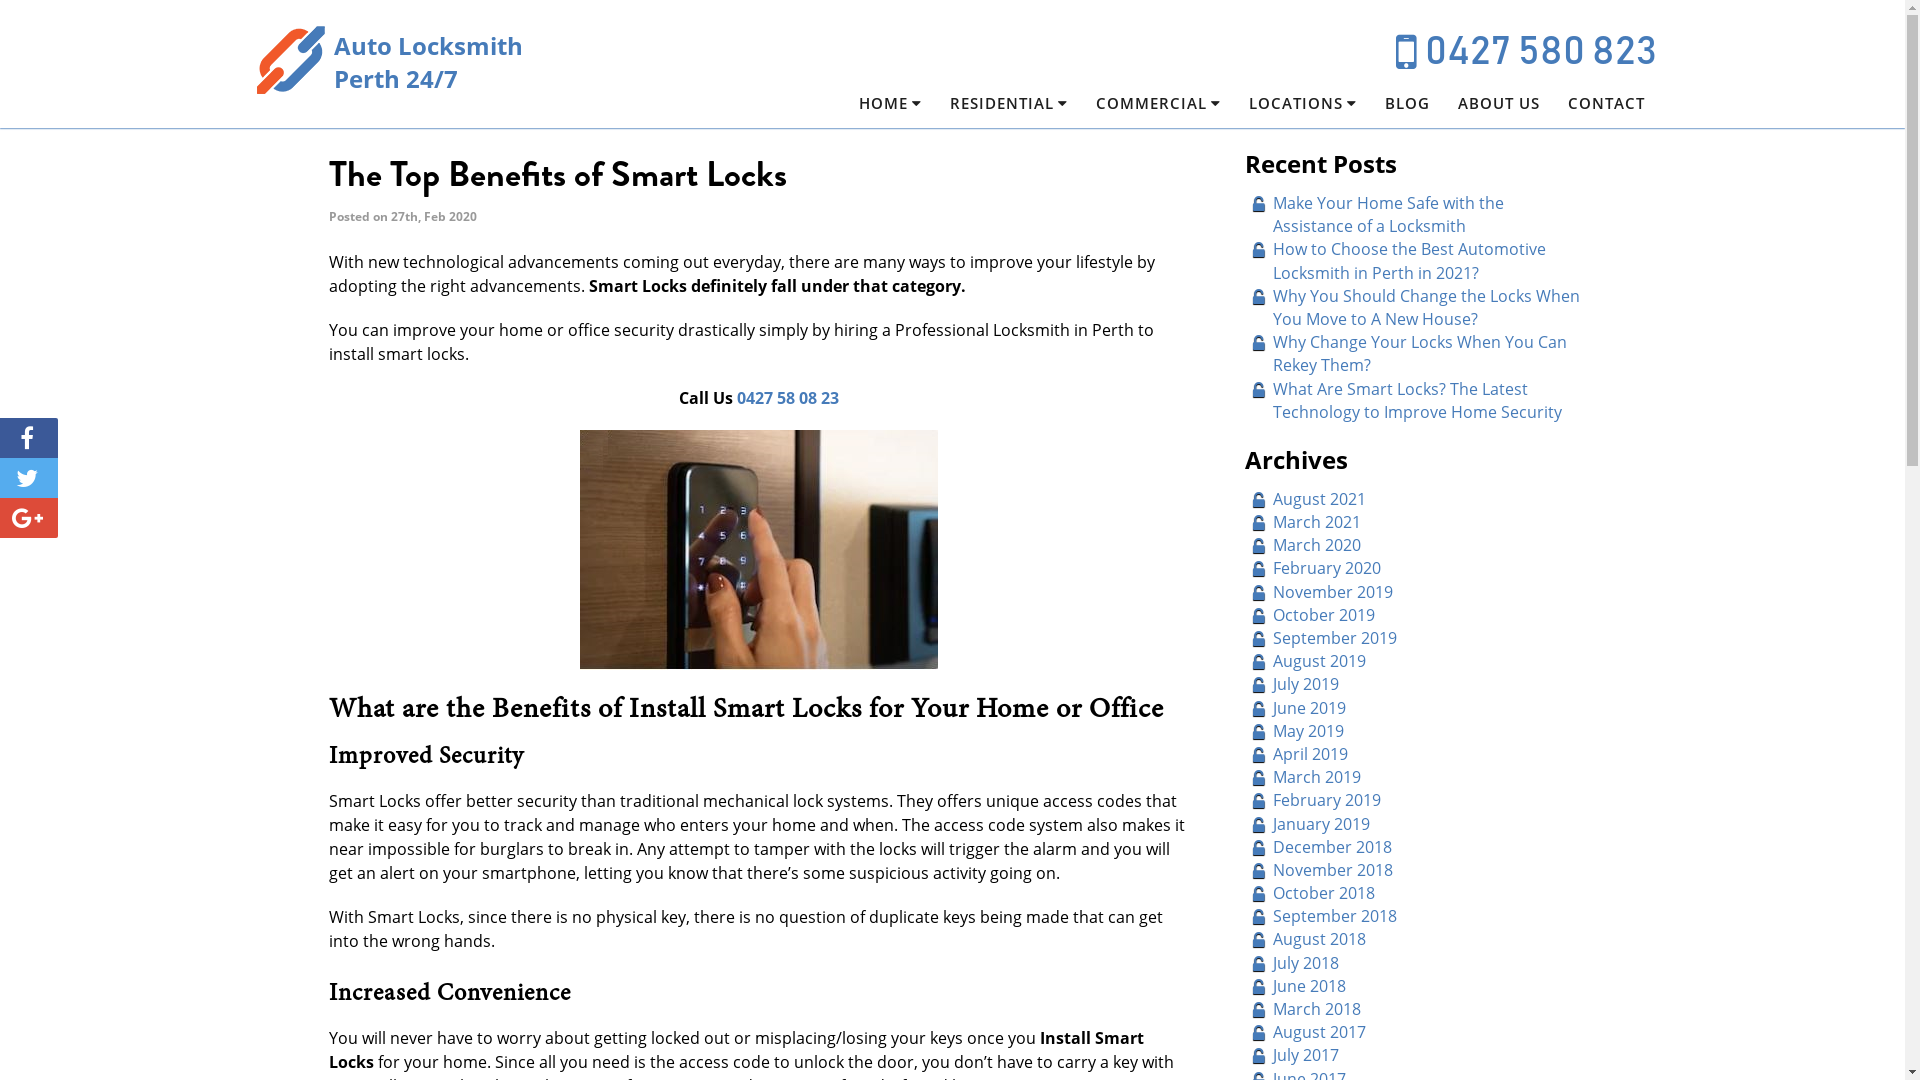 The image size is (1920, 1080). Describe the element at coordinates (388, 62) in the screenshot. I see `Auto Locksmith
Perth 24/7` at that location.